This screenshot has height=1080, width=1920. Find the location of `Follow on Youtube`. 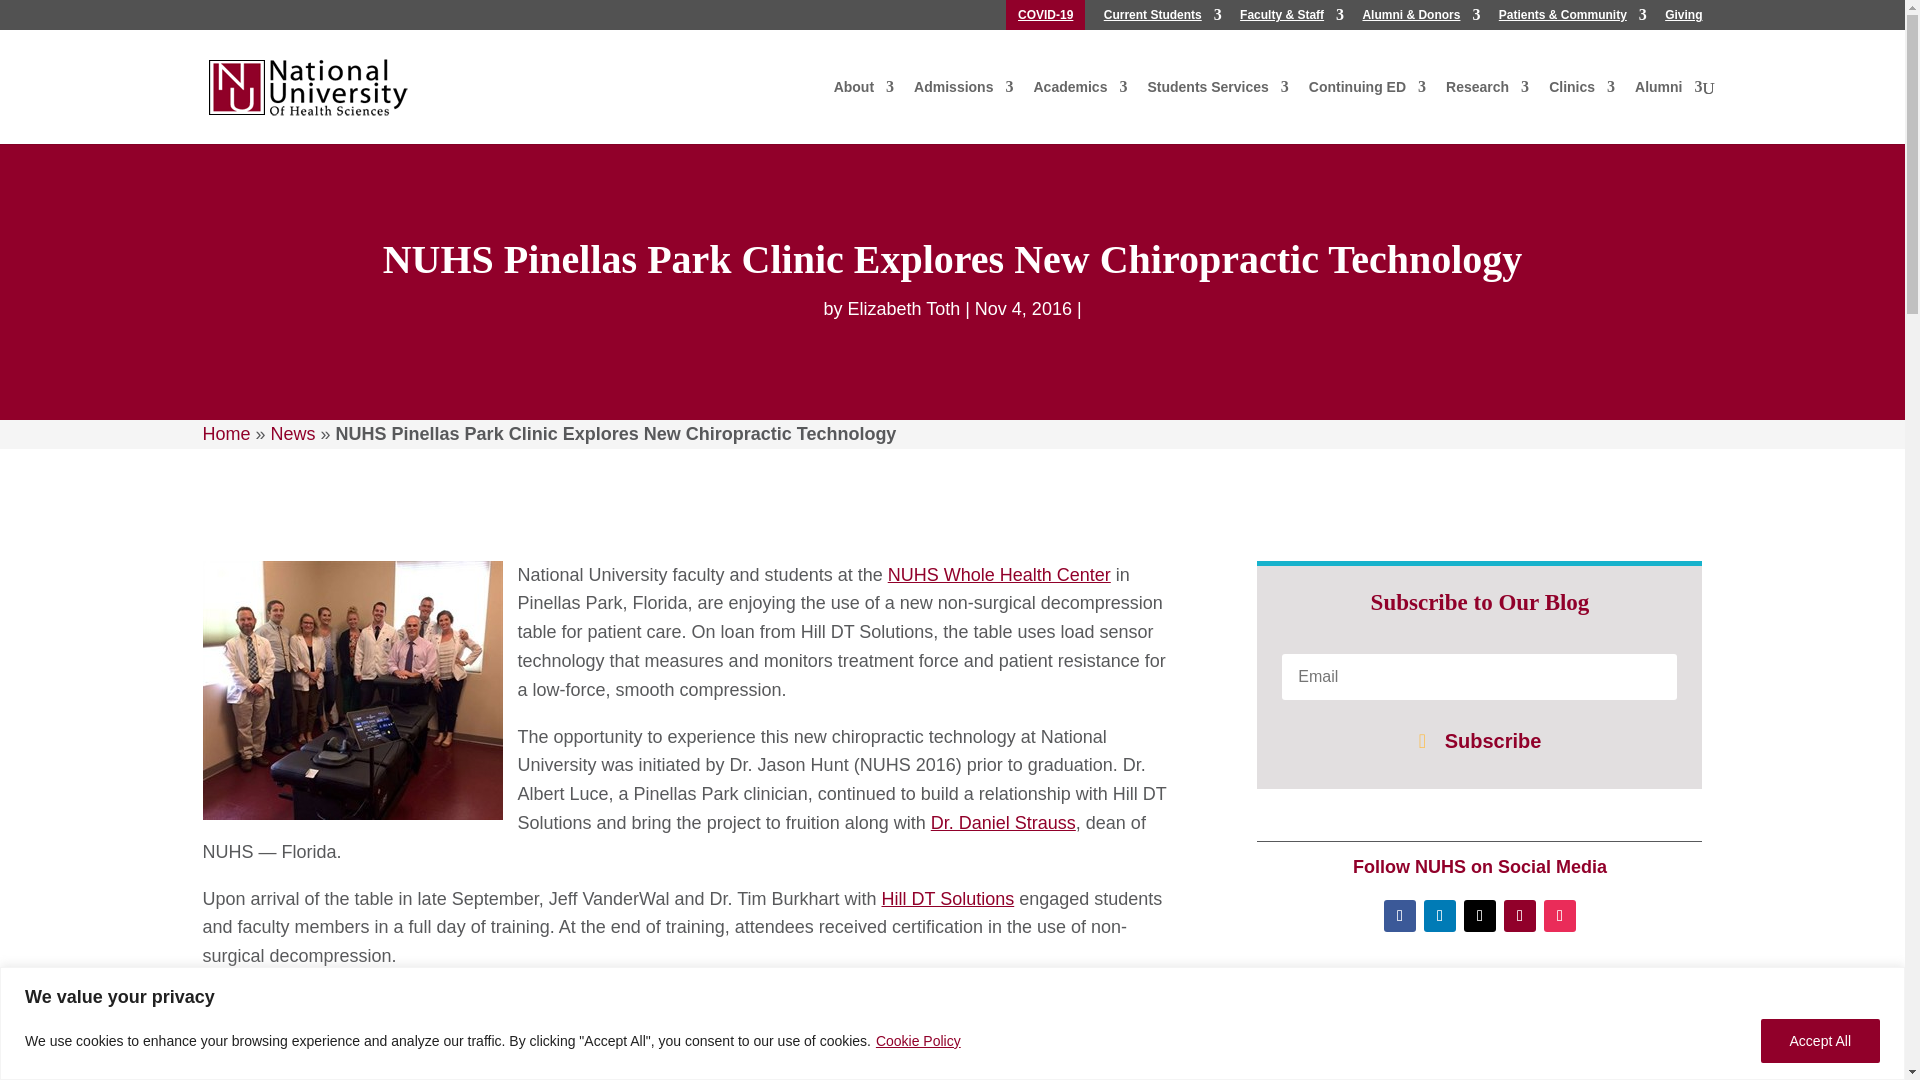

Follow on Youtube is located at coordinates (1520, 916).